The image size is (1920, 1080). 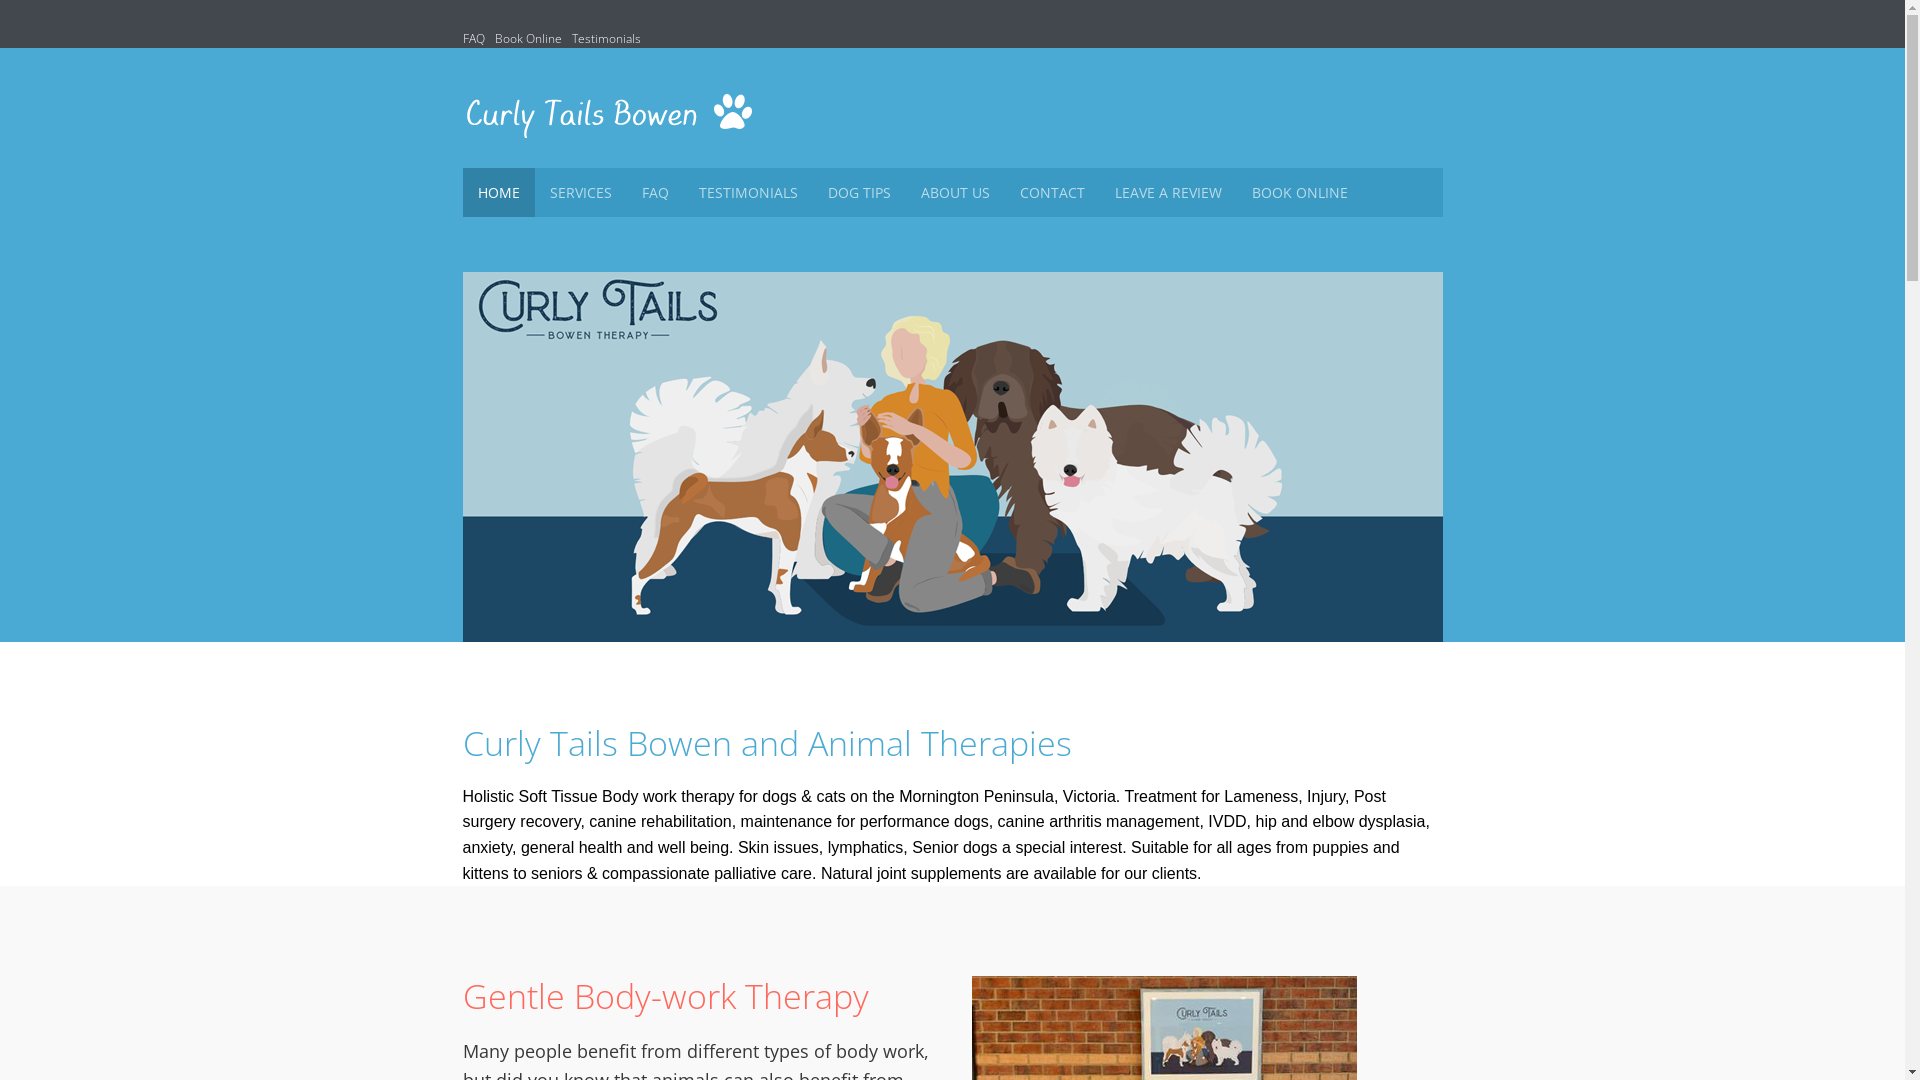 What do you see at coordinates (1052, 192) in the screenshot?
I see `CONTACT` at bounding box center [1052, 192].